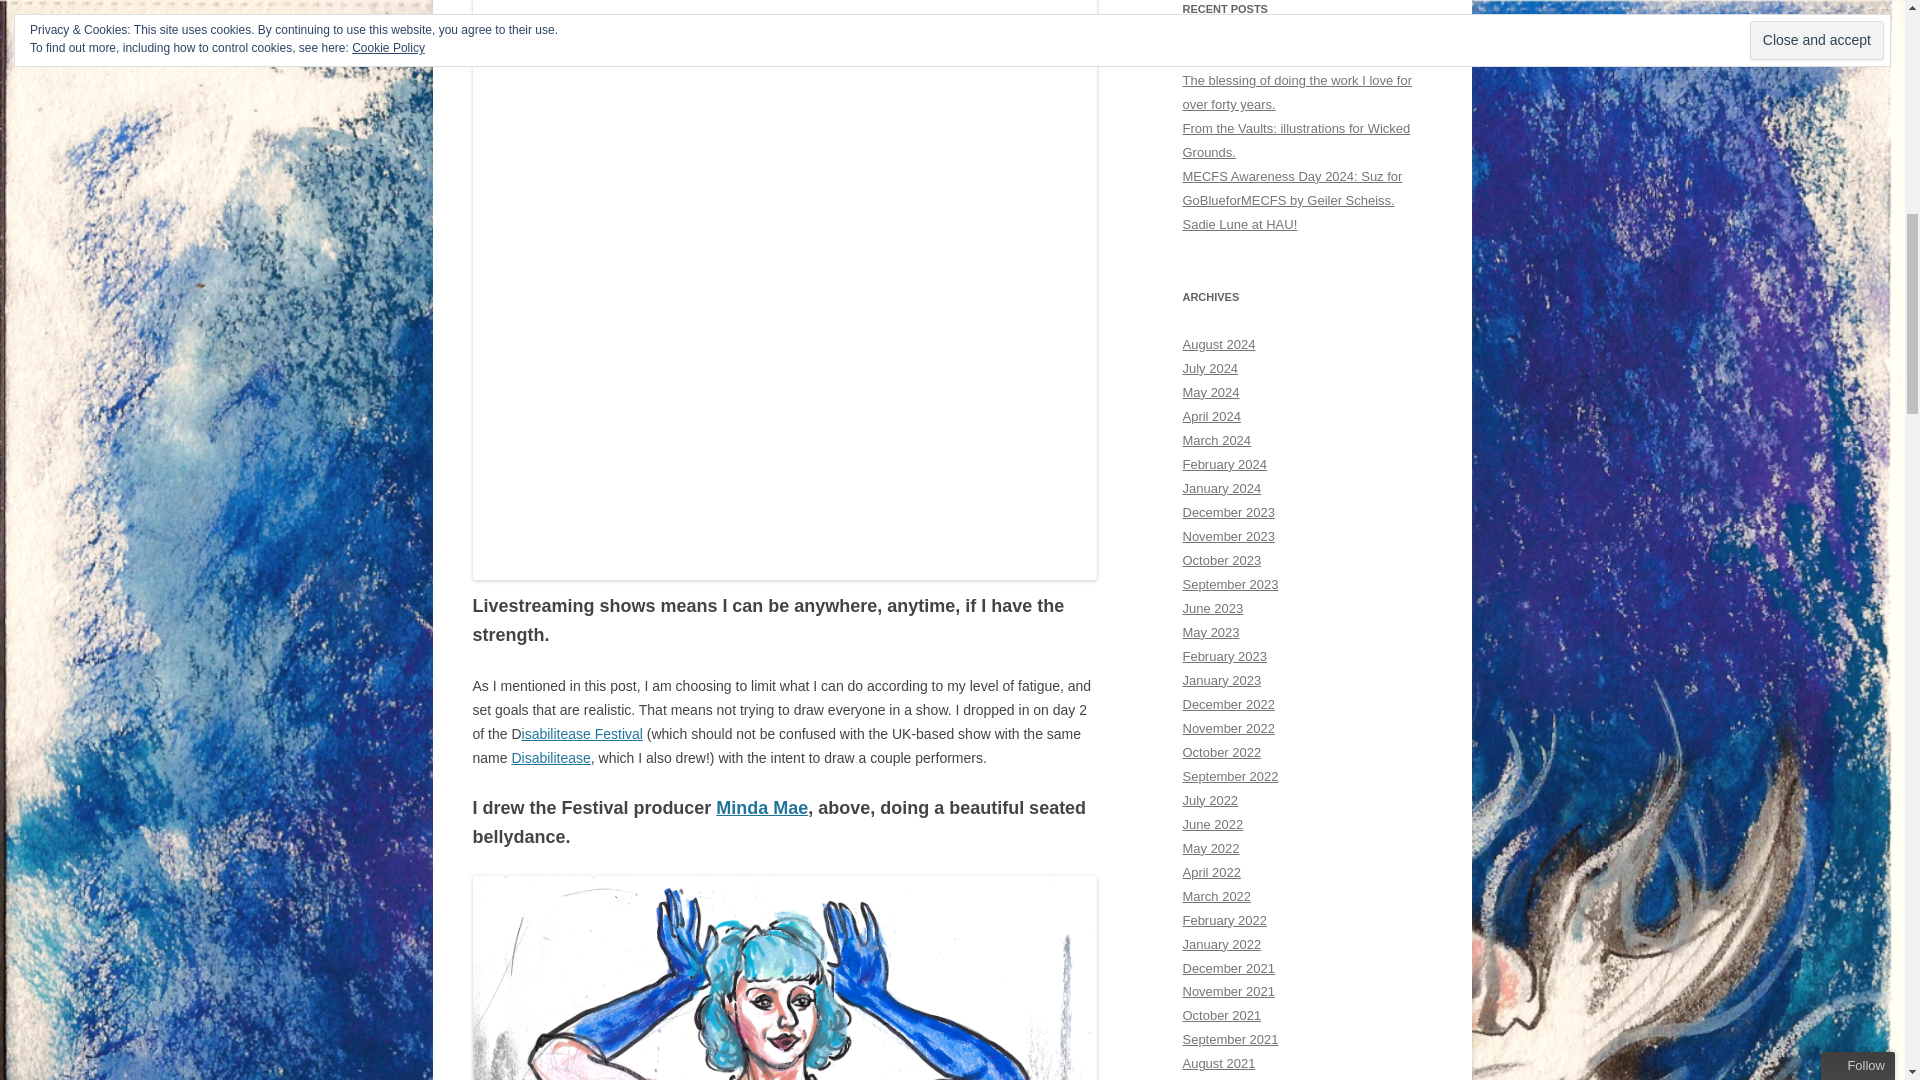 Image resolution: width=1920 pixels, height=1080 pixels. I want to click on Disabilitease, so click(550, 757).